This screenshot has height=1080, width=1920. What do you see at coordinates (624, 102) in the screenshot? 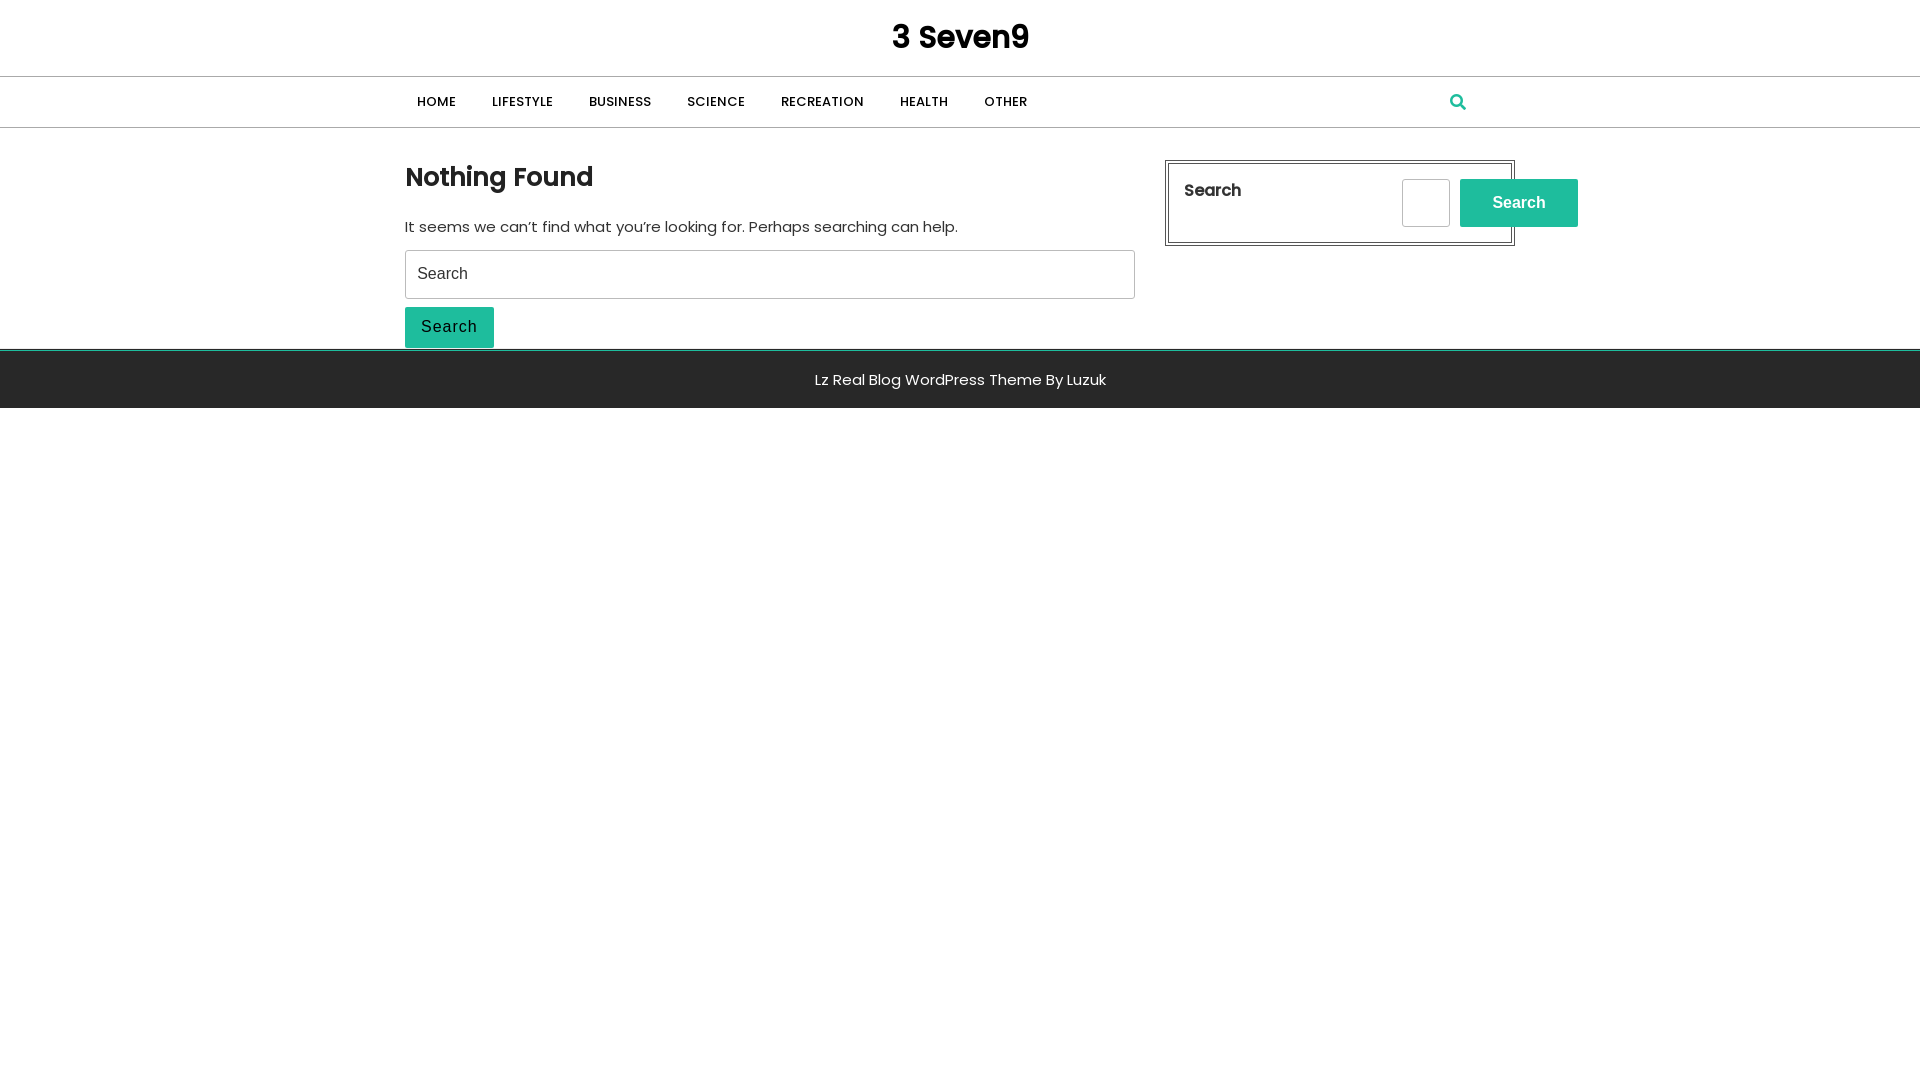
I see `BUSINESS` at bounding box center [624, 102].